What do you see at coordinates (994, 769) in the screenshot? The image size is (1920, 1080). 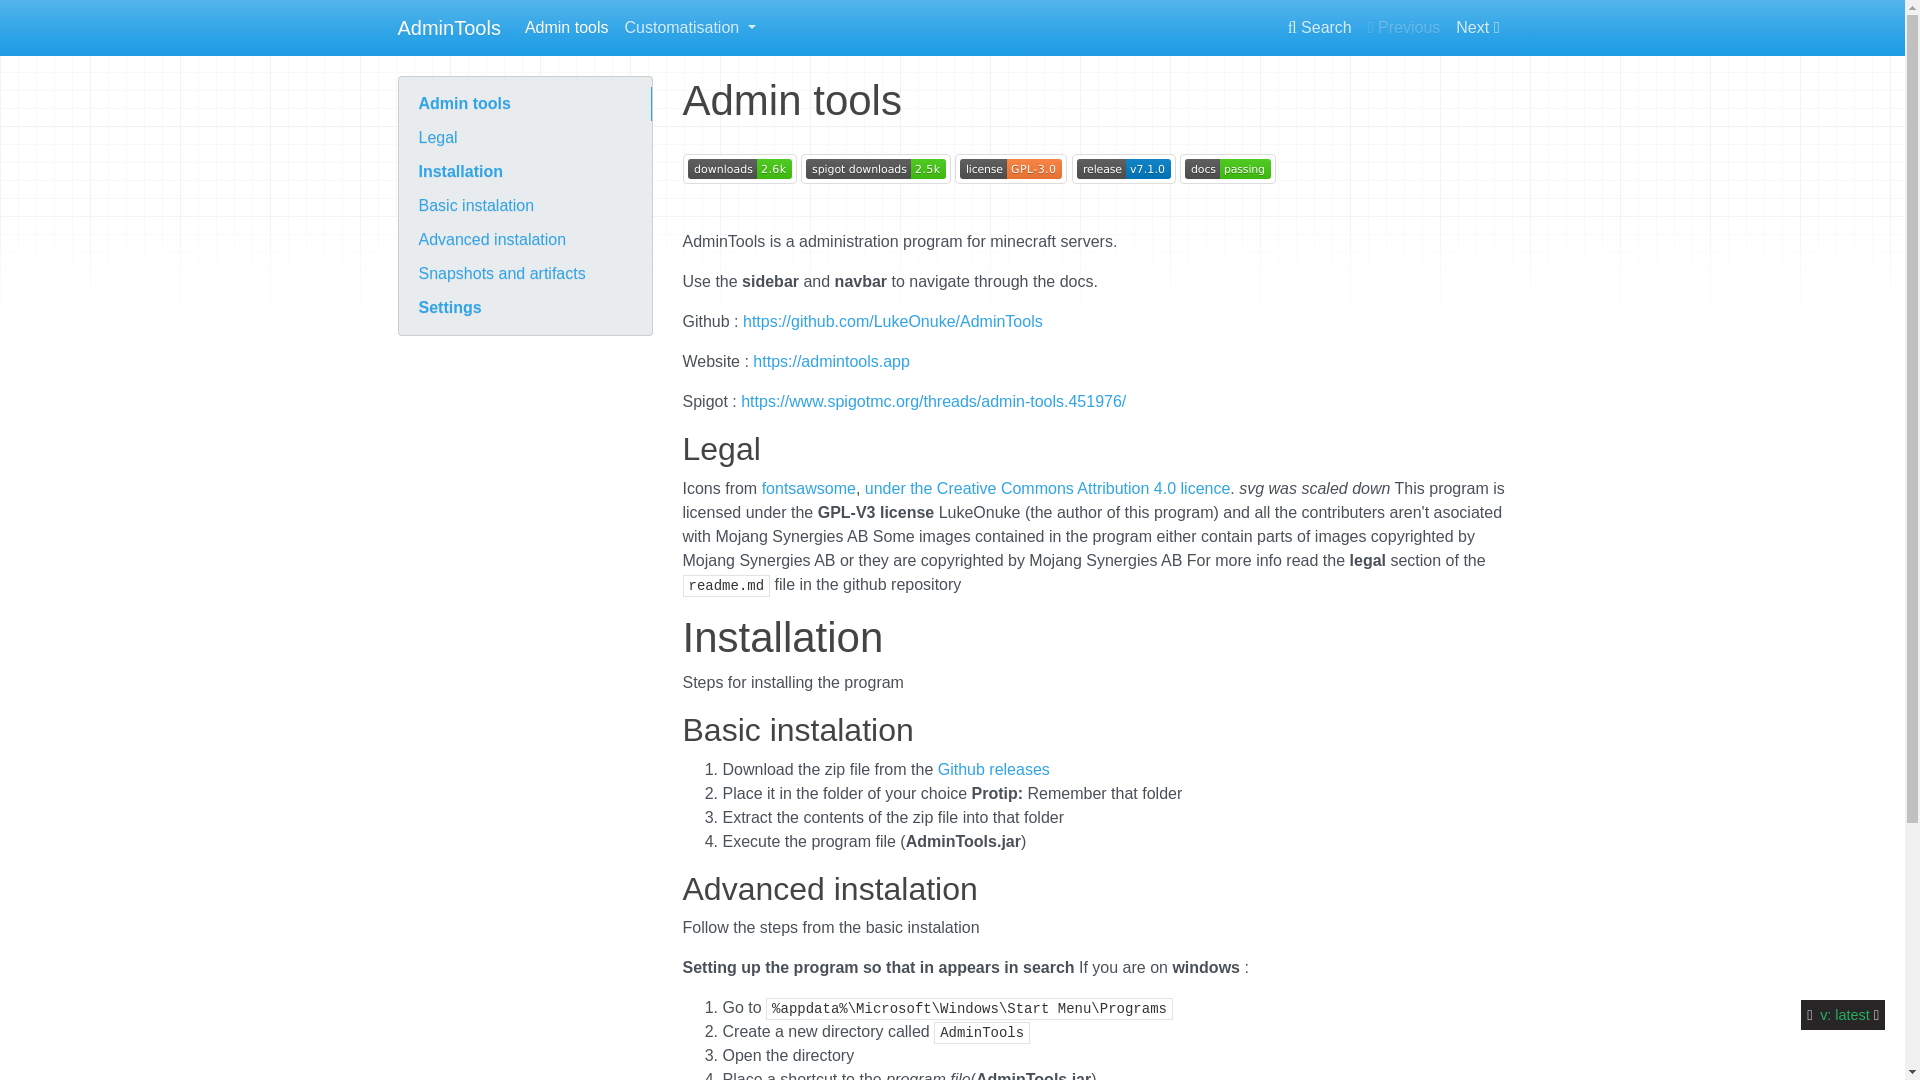 I see `Github releases` at bounding box center [994, 769].